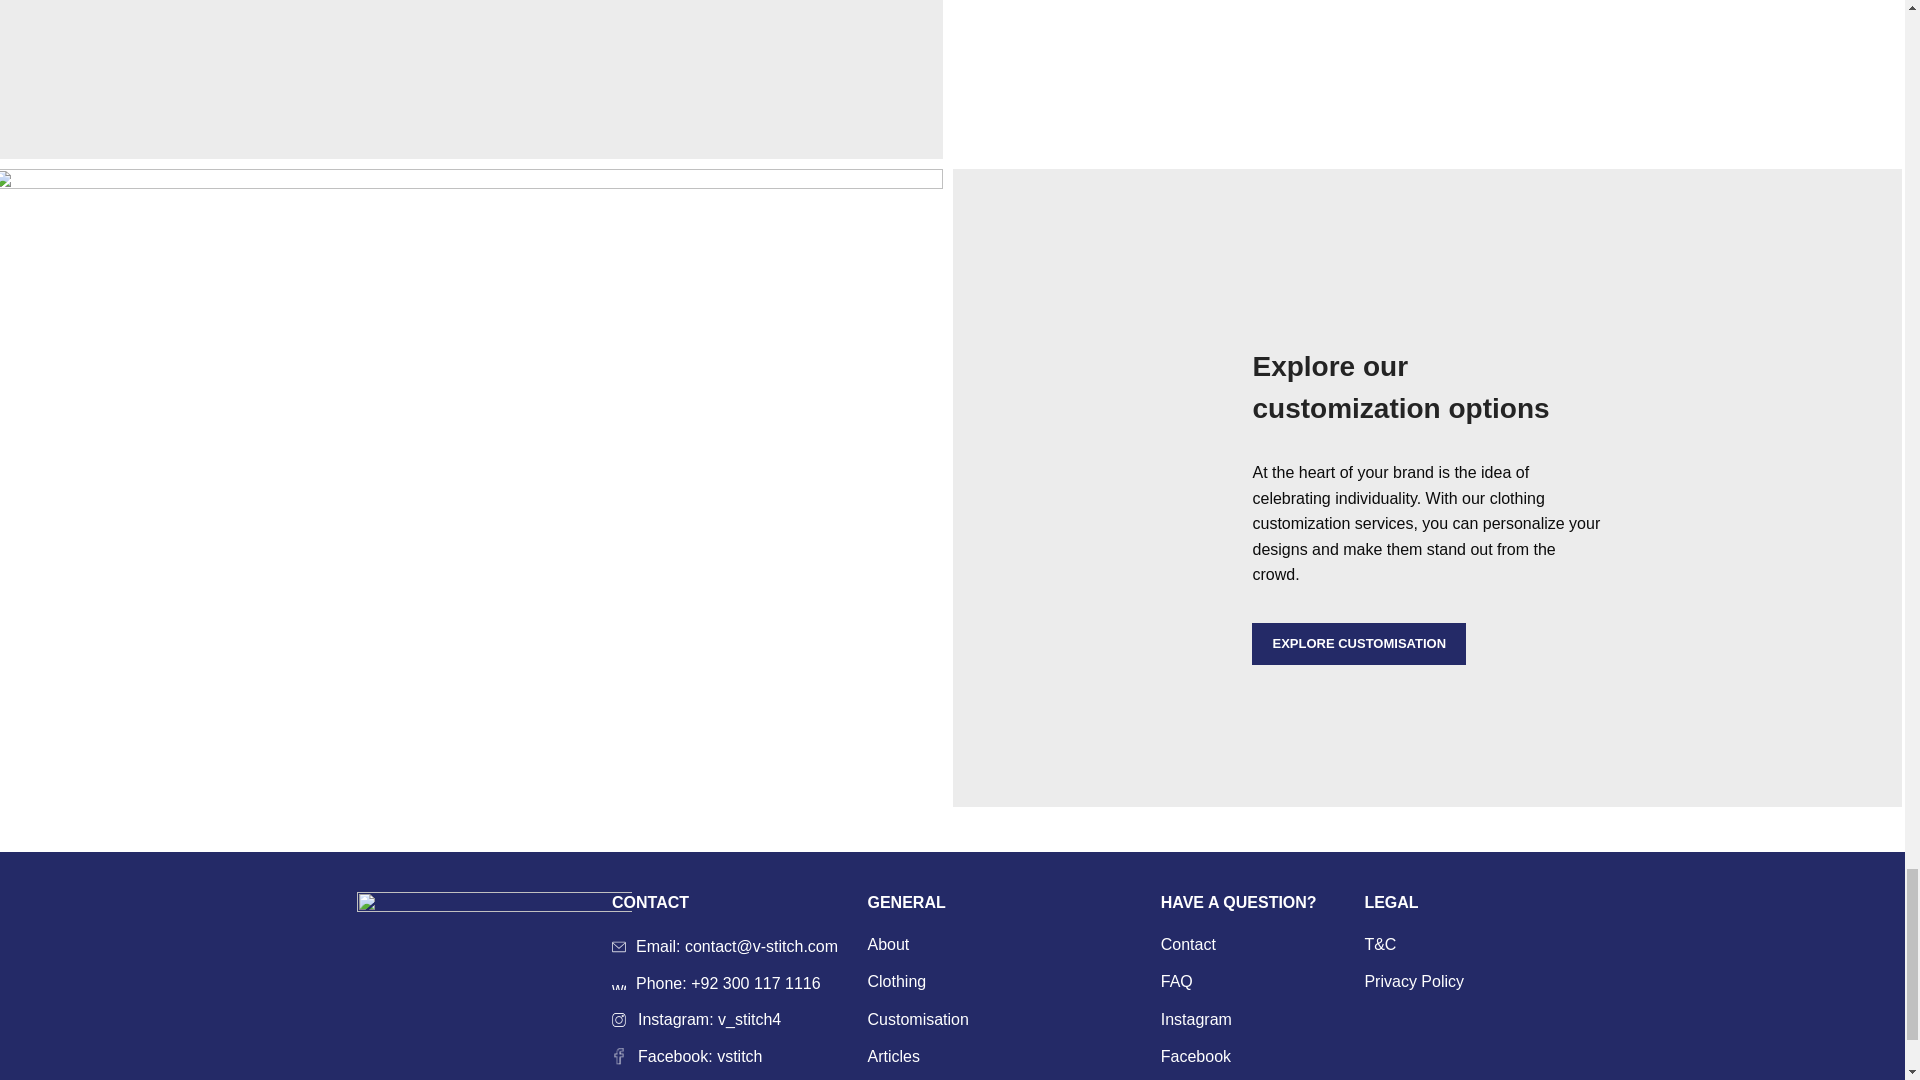 Image resolution: width=1920 pixels, height=1080 pixels. Describe the element at coordinates (1358, 644) in the screenshot. I see `EXPLORE CUSTOMISATION` at that location.